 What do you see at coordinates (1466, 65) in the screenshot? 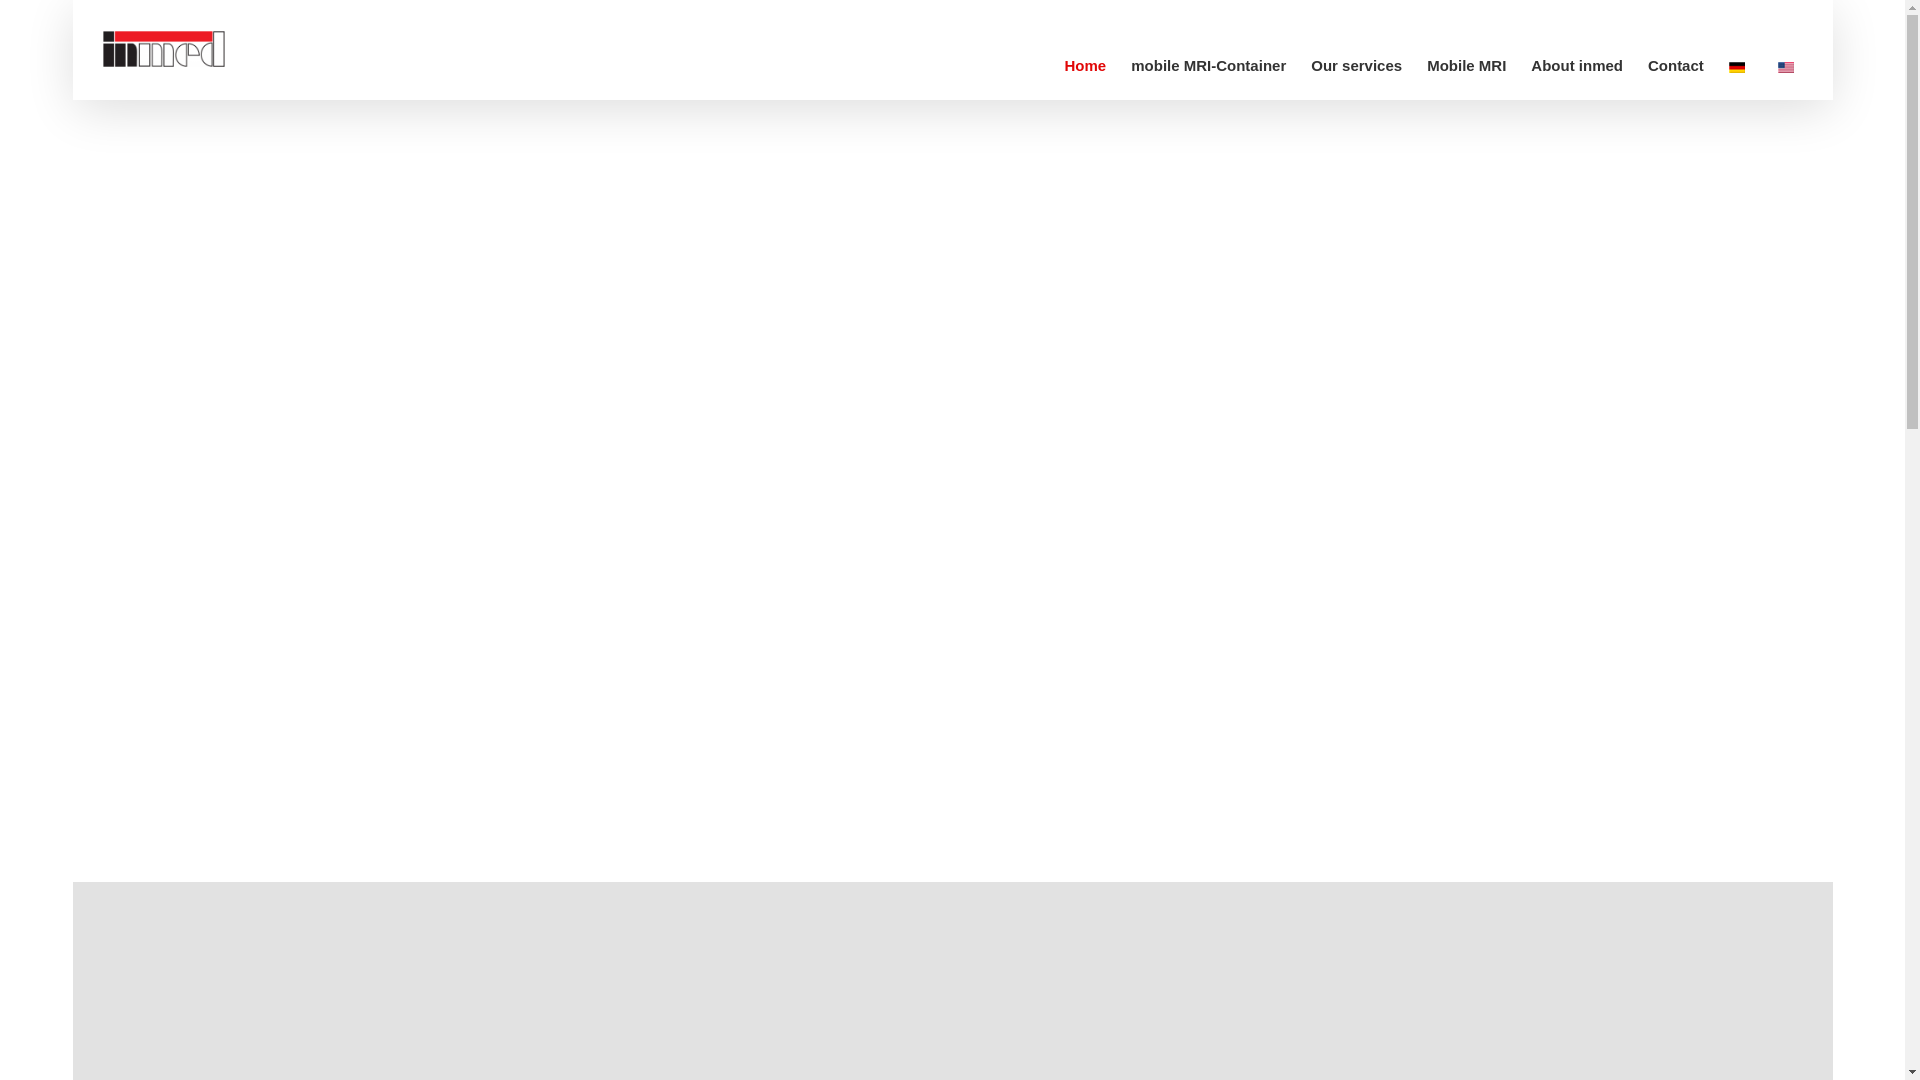
I see `Mobile MRI` at bounding box center [1466, 65].